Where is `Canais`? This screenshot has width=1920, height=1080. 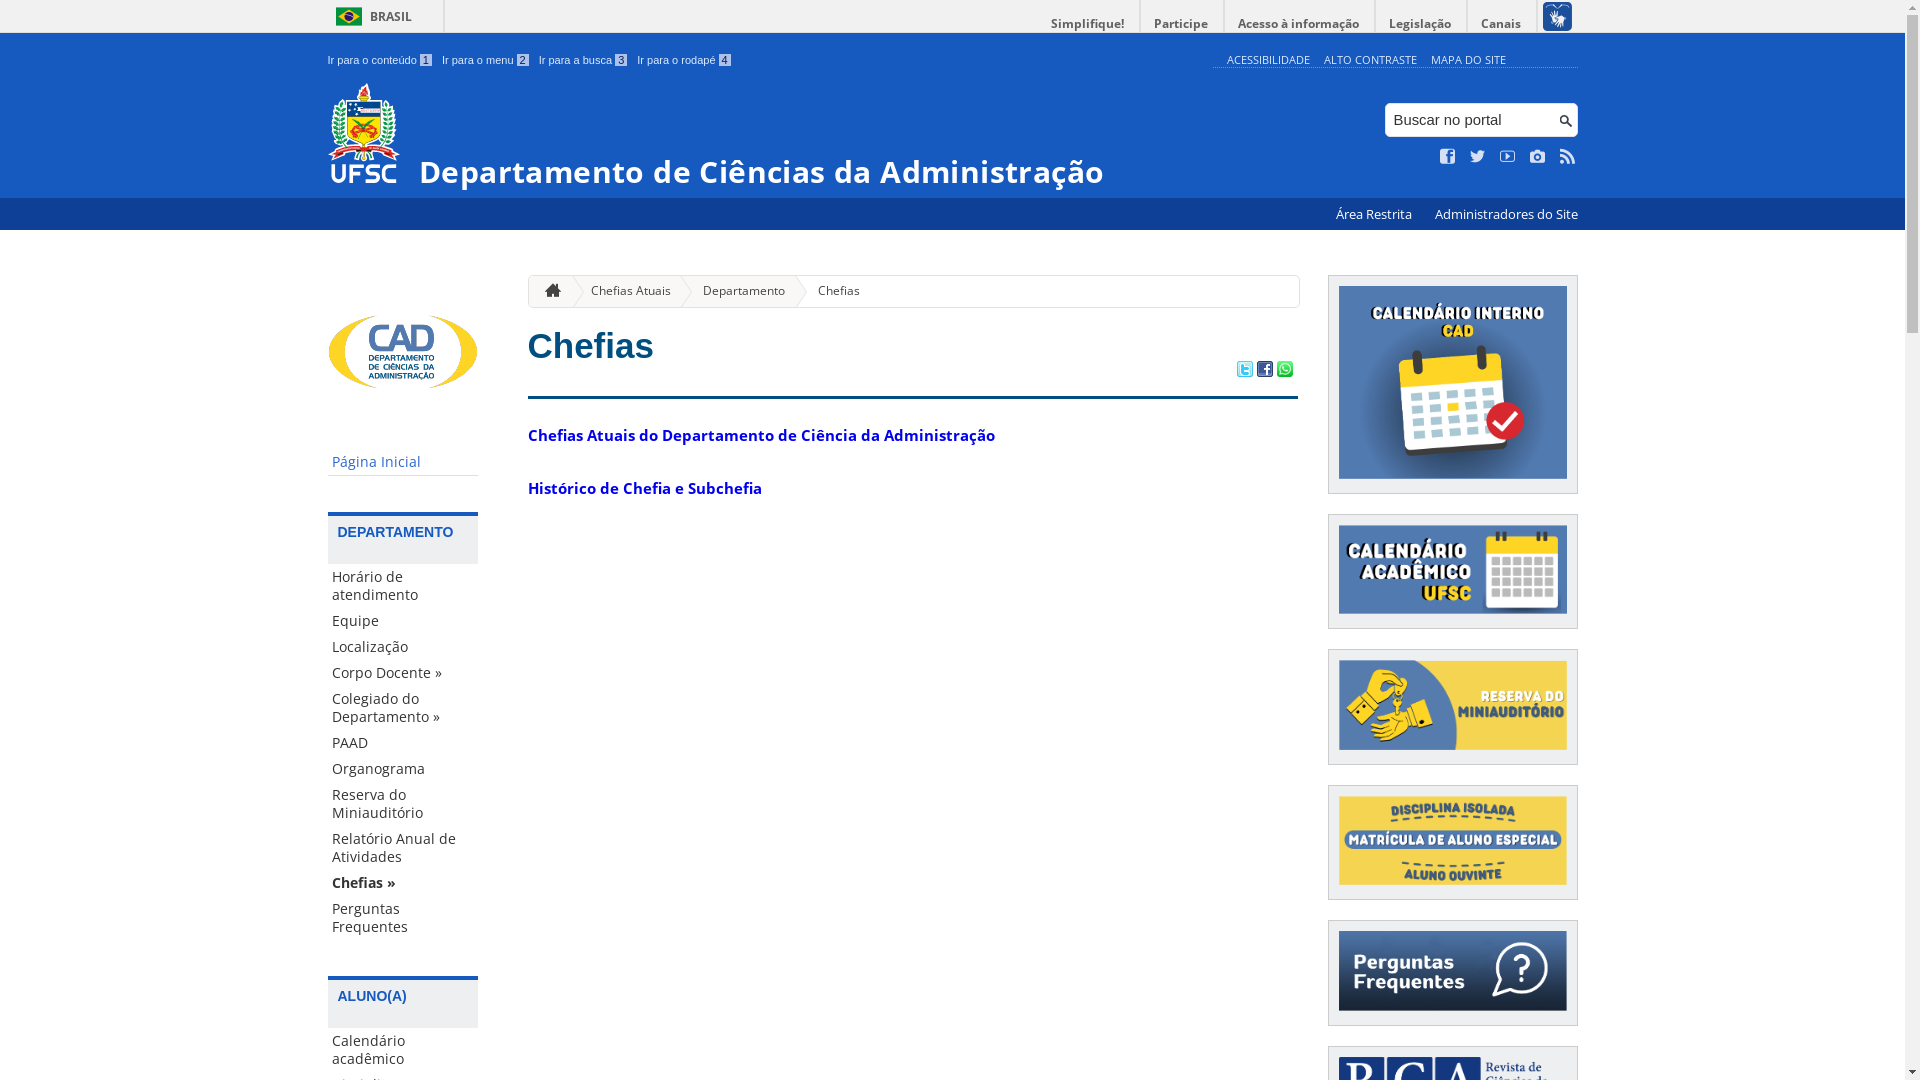 Canais is located at coordinates (1502, 24).